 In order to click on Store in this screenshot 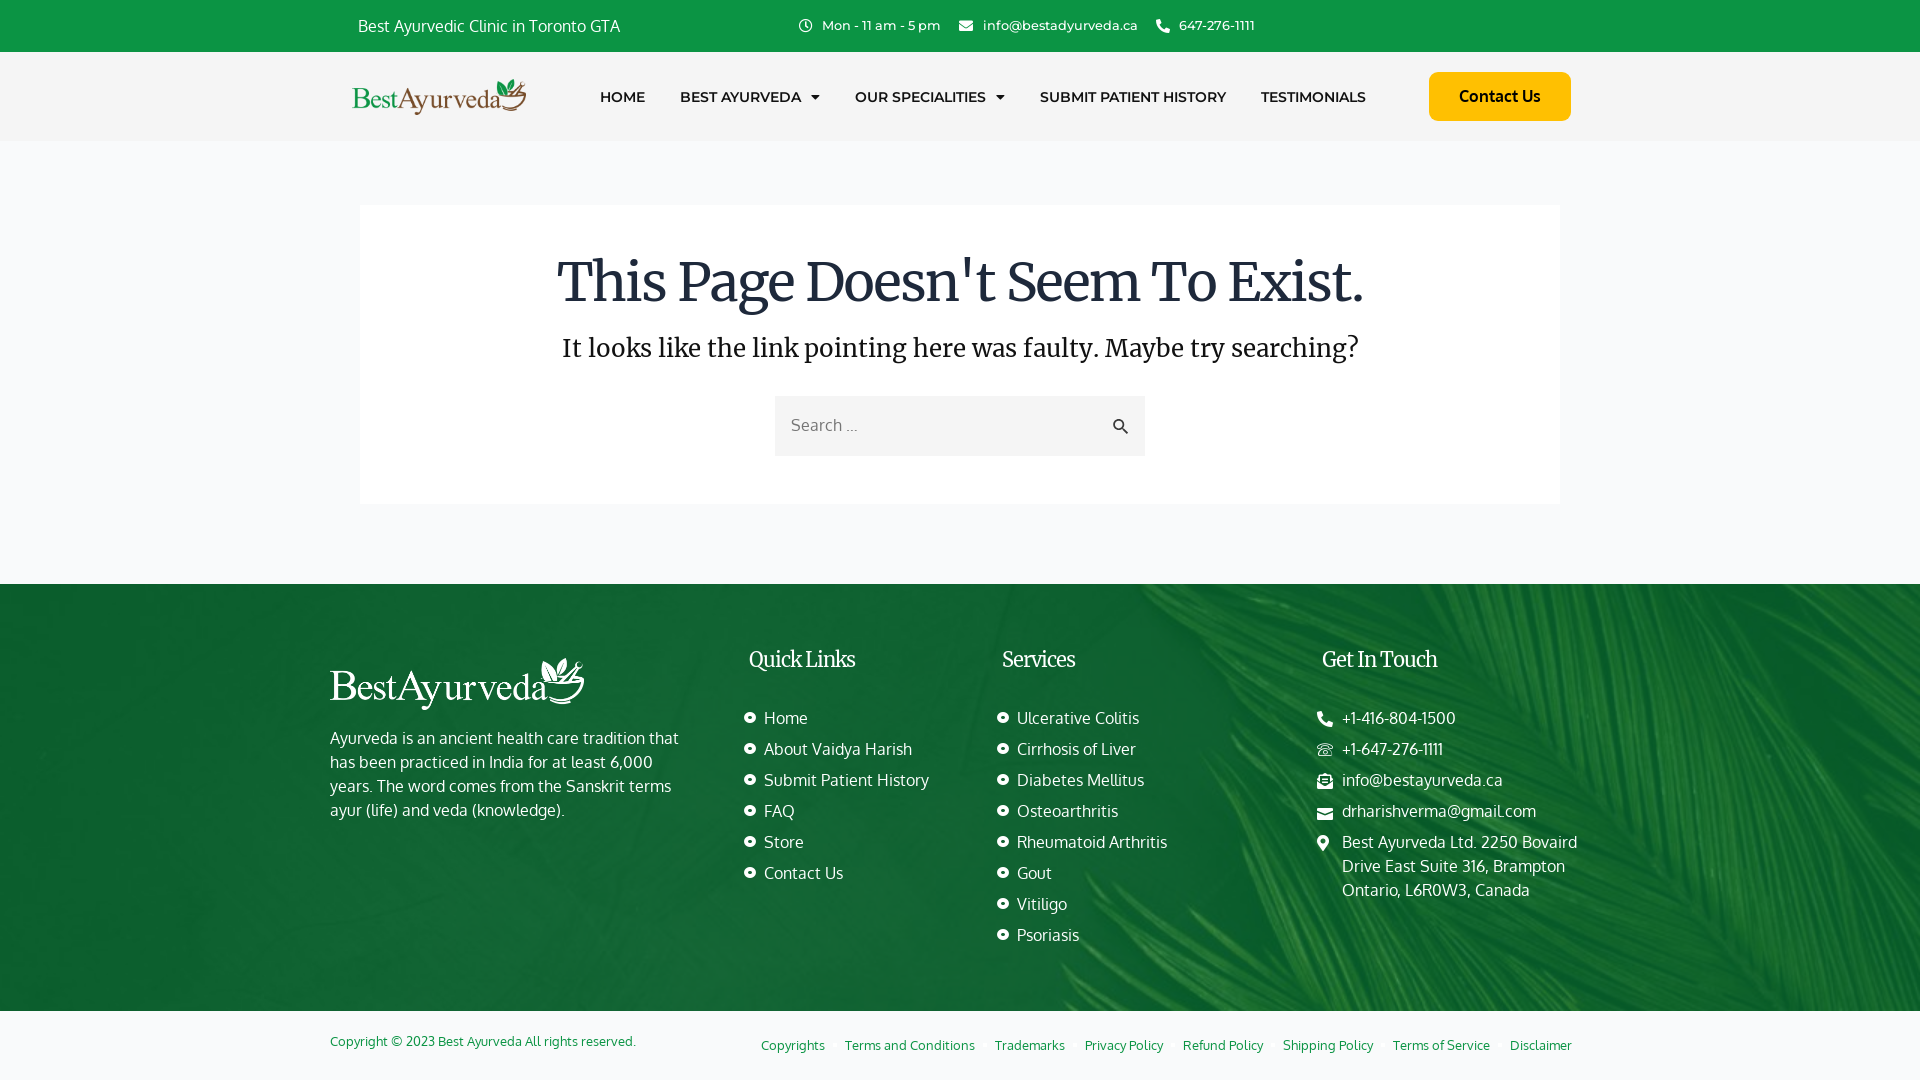, I will do `click(850, 842)`.